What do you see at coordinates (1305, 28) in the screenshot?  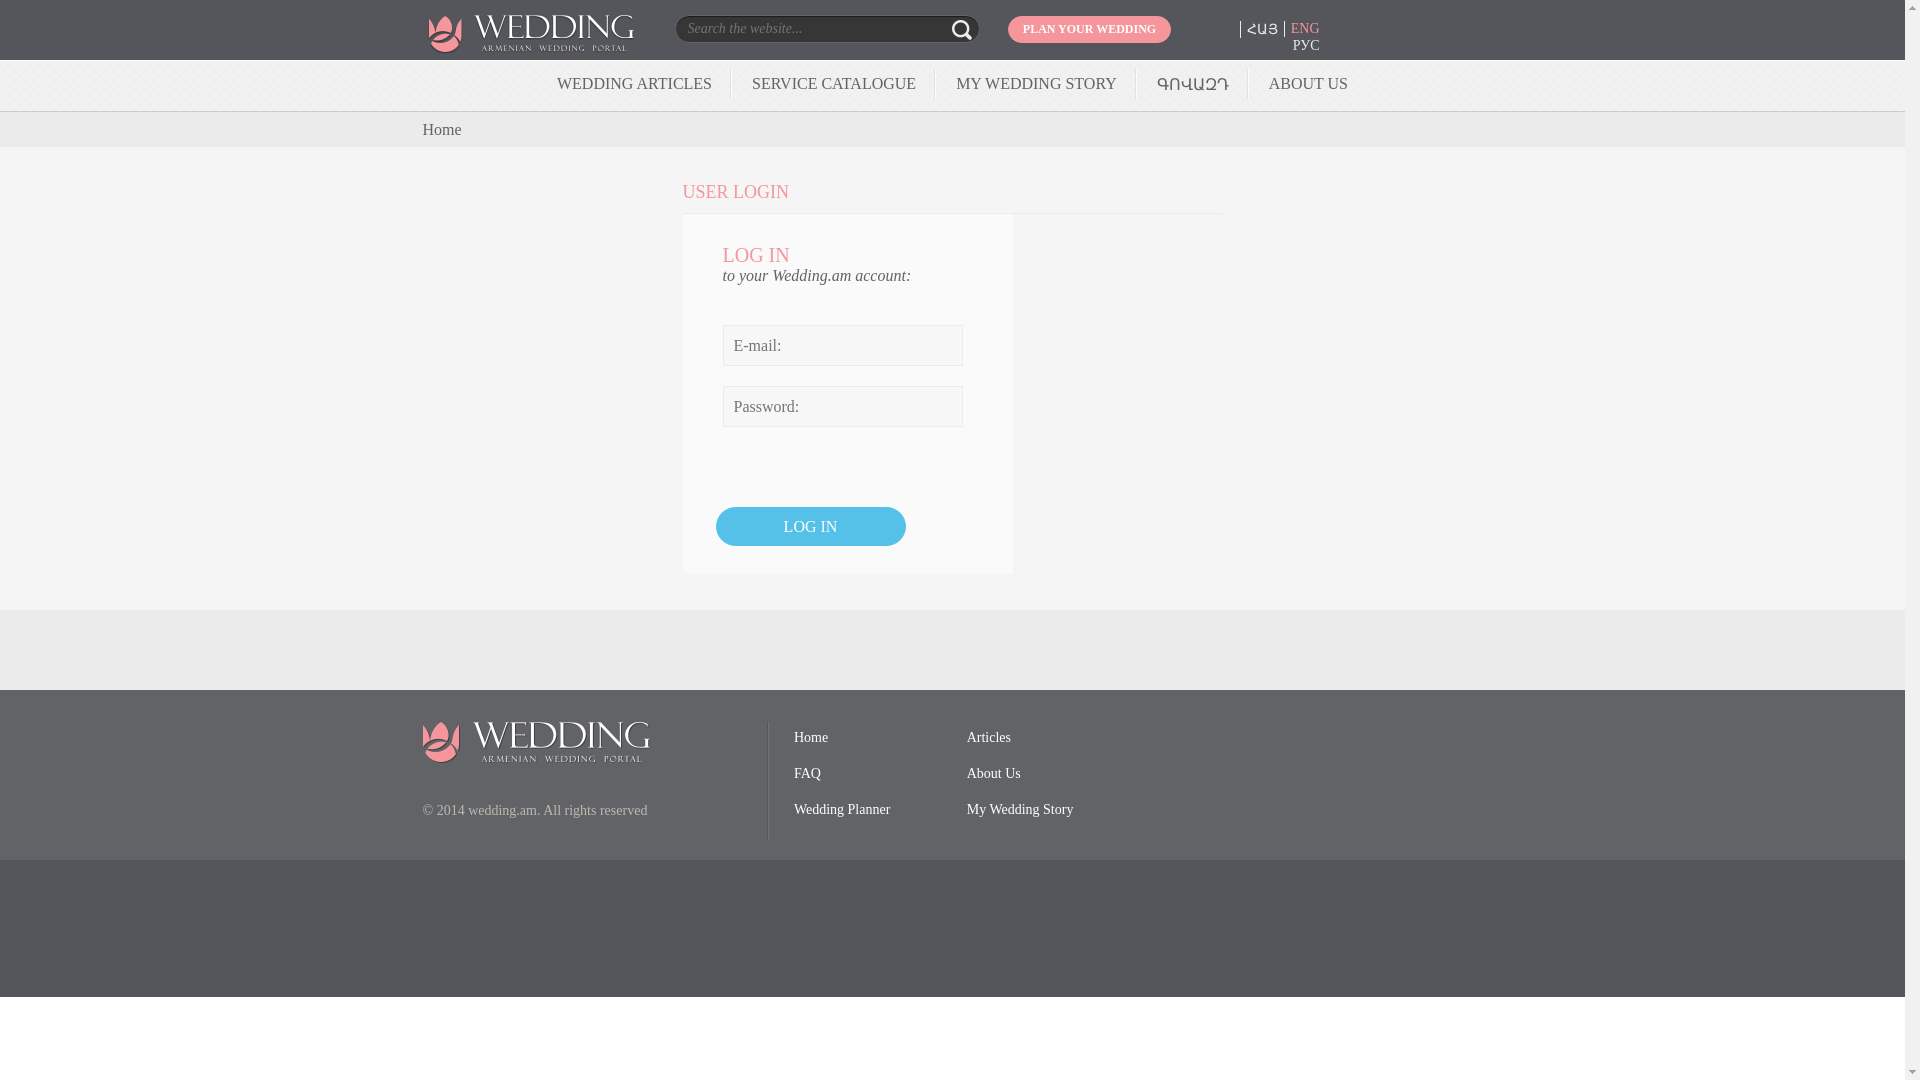 I see `ENG` at bounding box center [1305, 28].